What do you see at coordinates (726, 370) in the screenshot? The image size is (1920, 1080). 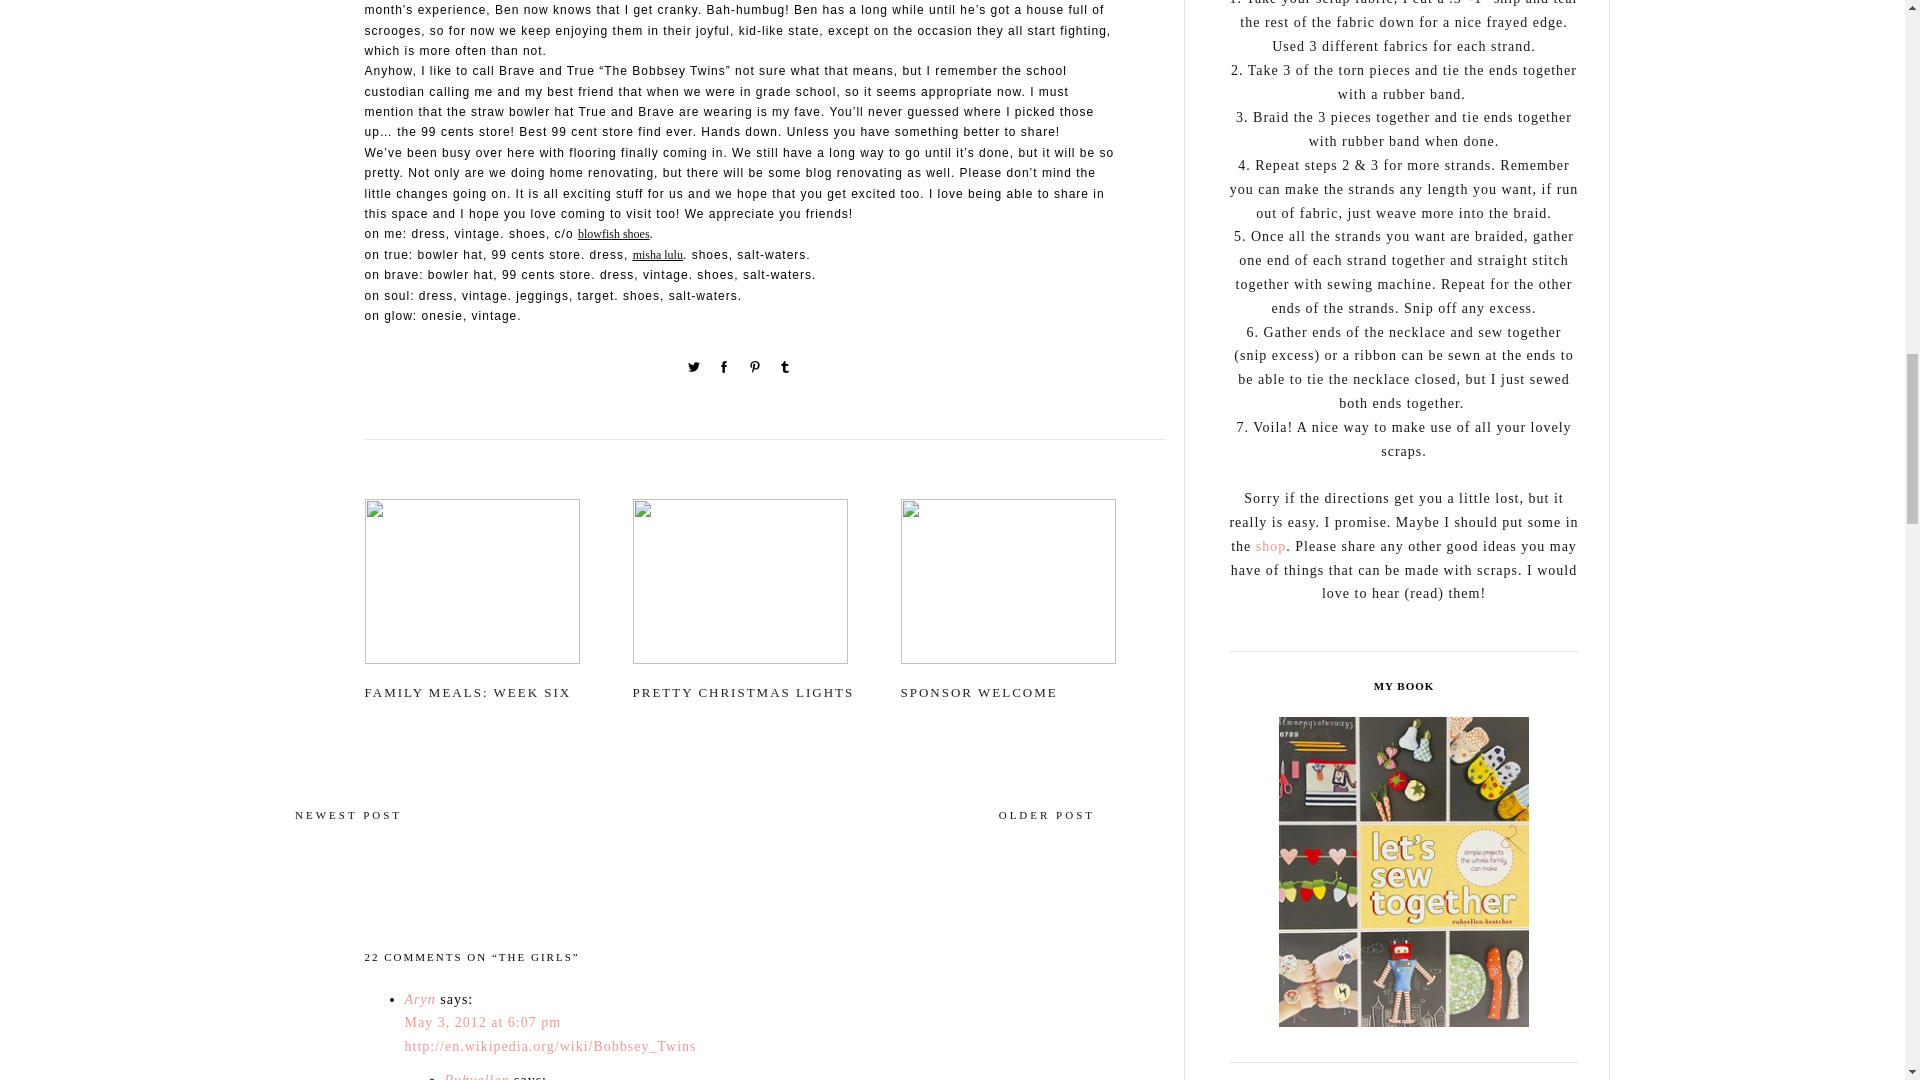 I see `Share This On Facebook` at bounding box center [726, 370].